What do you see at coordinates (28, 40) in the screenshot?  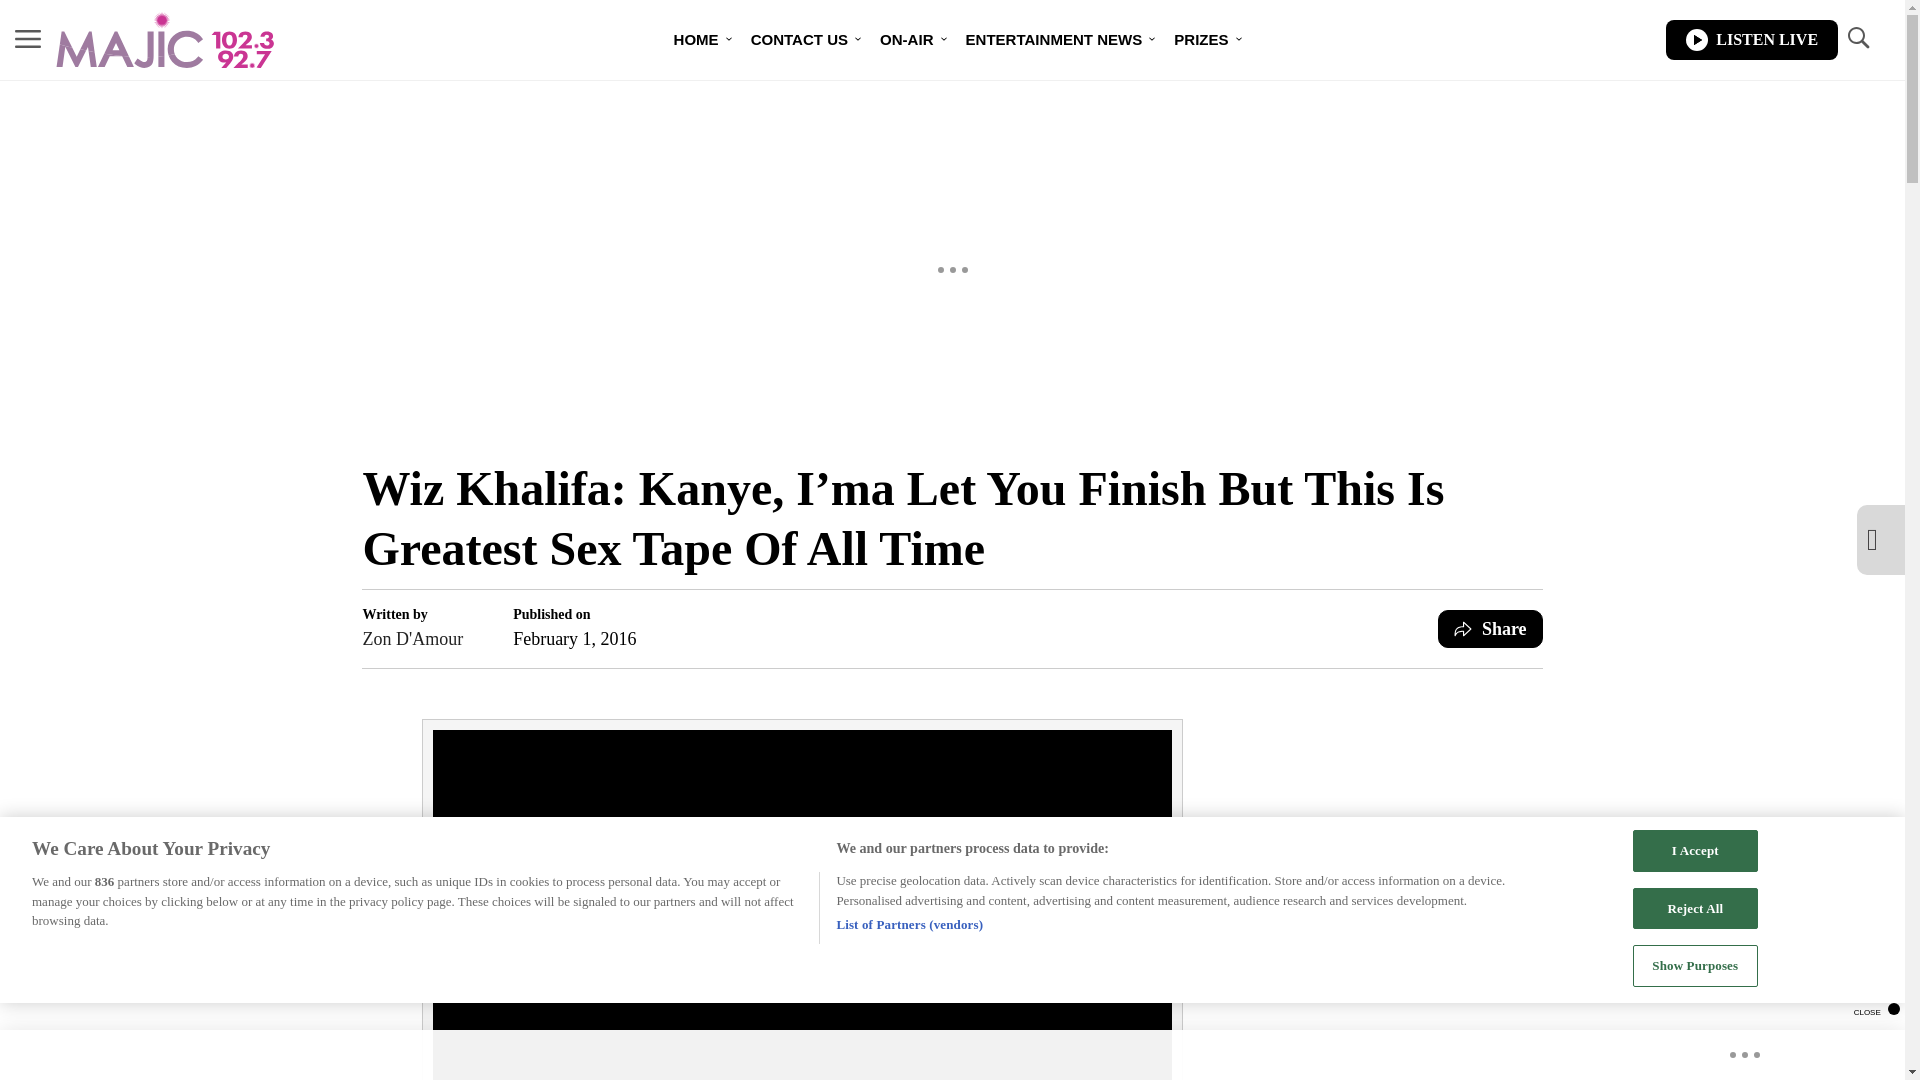 I see `MENU` at bounding box center [28, 40].